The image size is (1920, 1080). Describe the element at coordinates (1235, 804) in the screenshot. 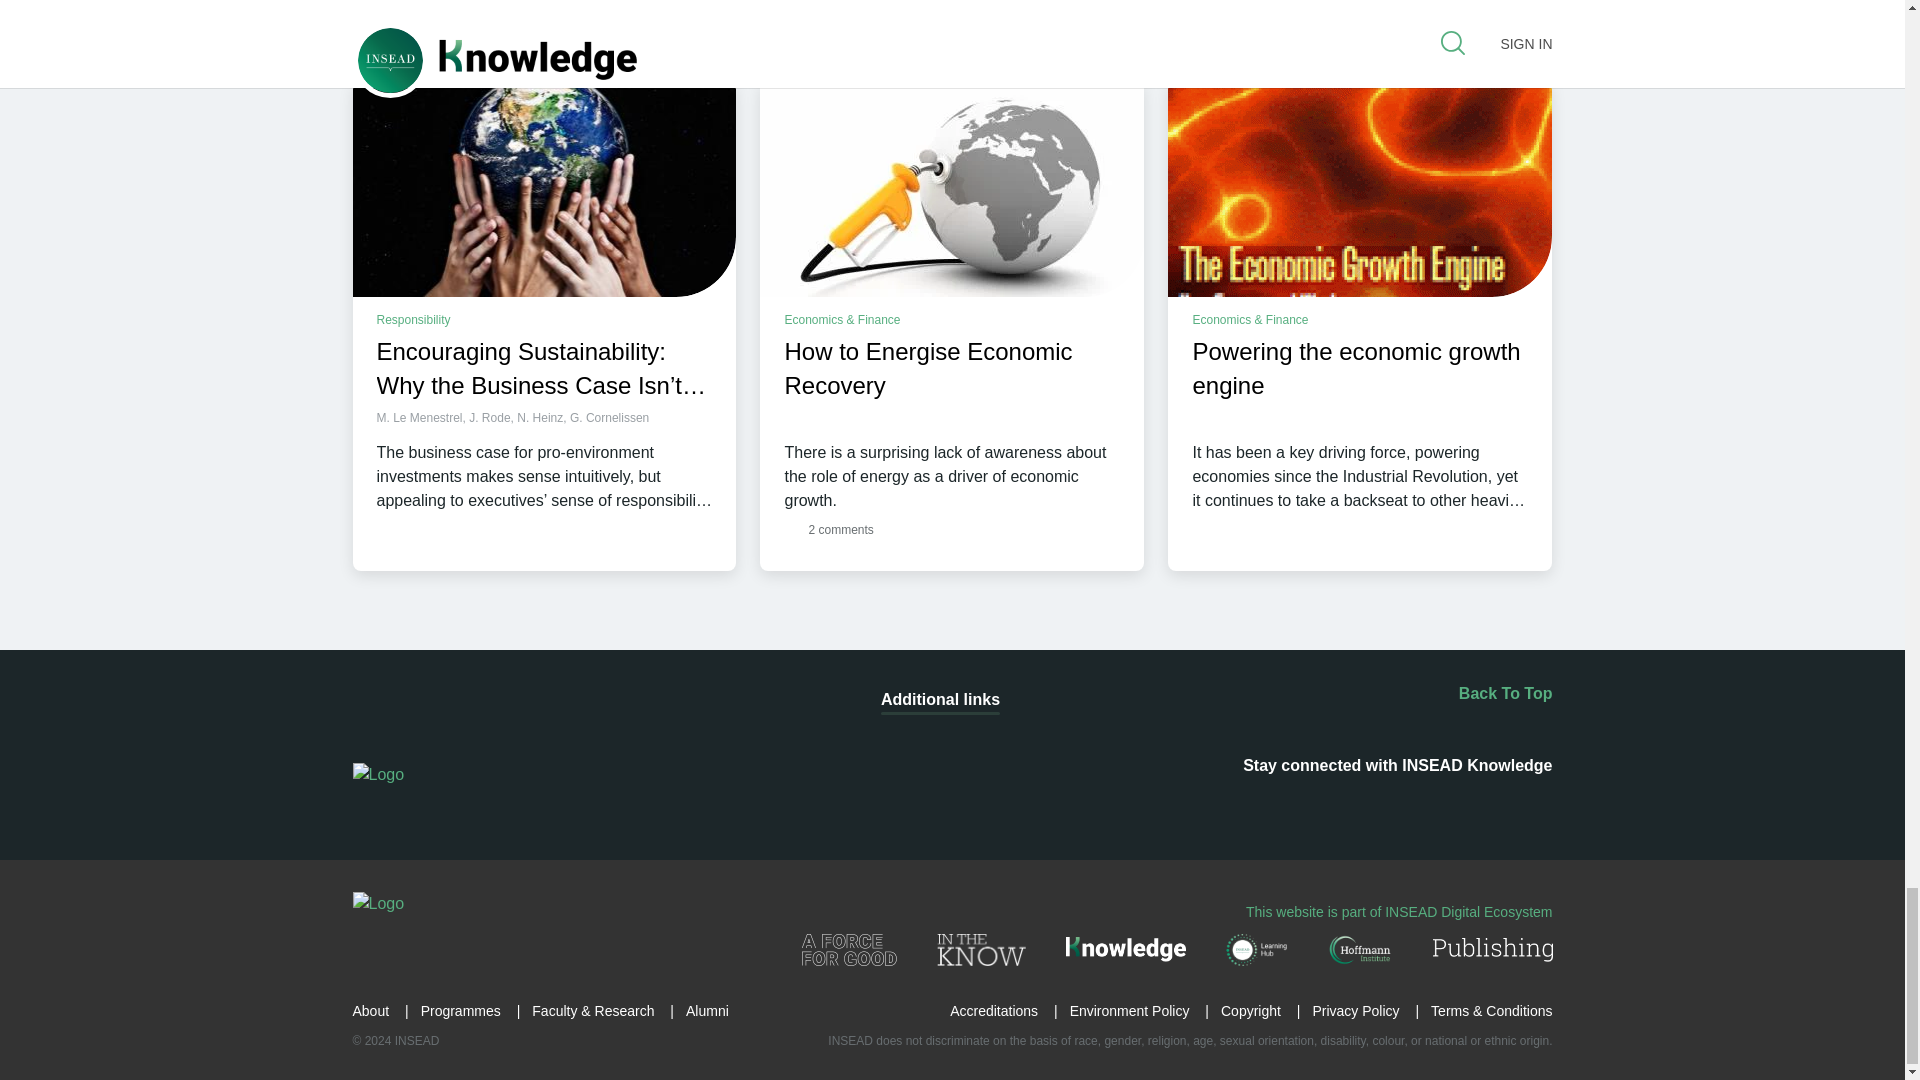

I see `LinkedIn` at that location.